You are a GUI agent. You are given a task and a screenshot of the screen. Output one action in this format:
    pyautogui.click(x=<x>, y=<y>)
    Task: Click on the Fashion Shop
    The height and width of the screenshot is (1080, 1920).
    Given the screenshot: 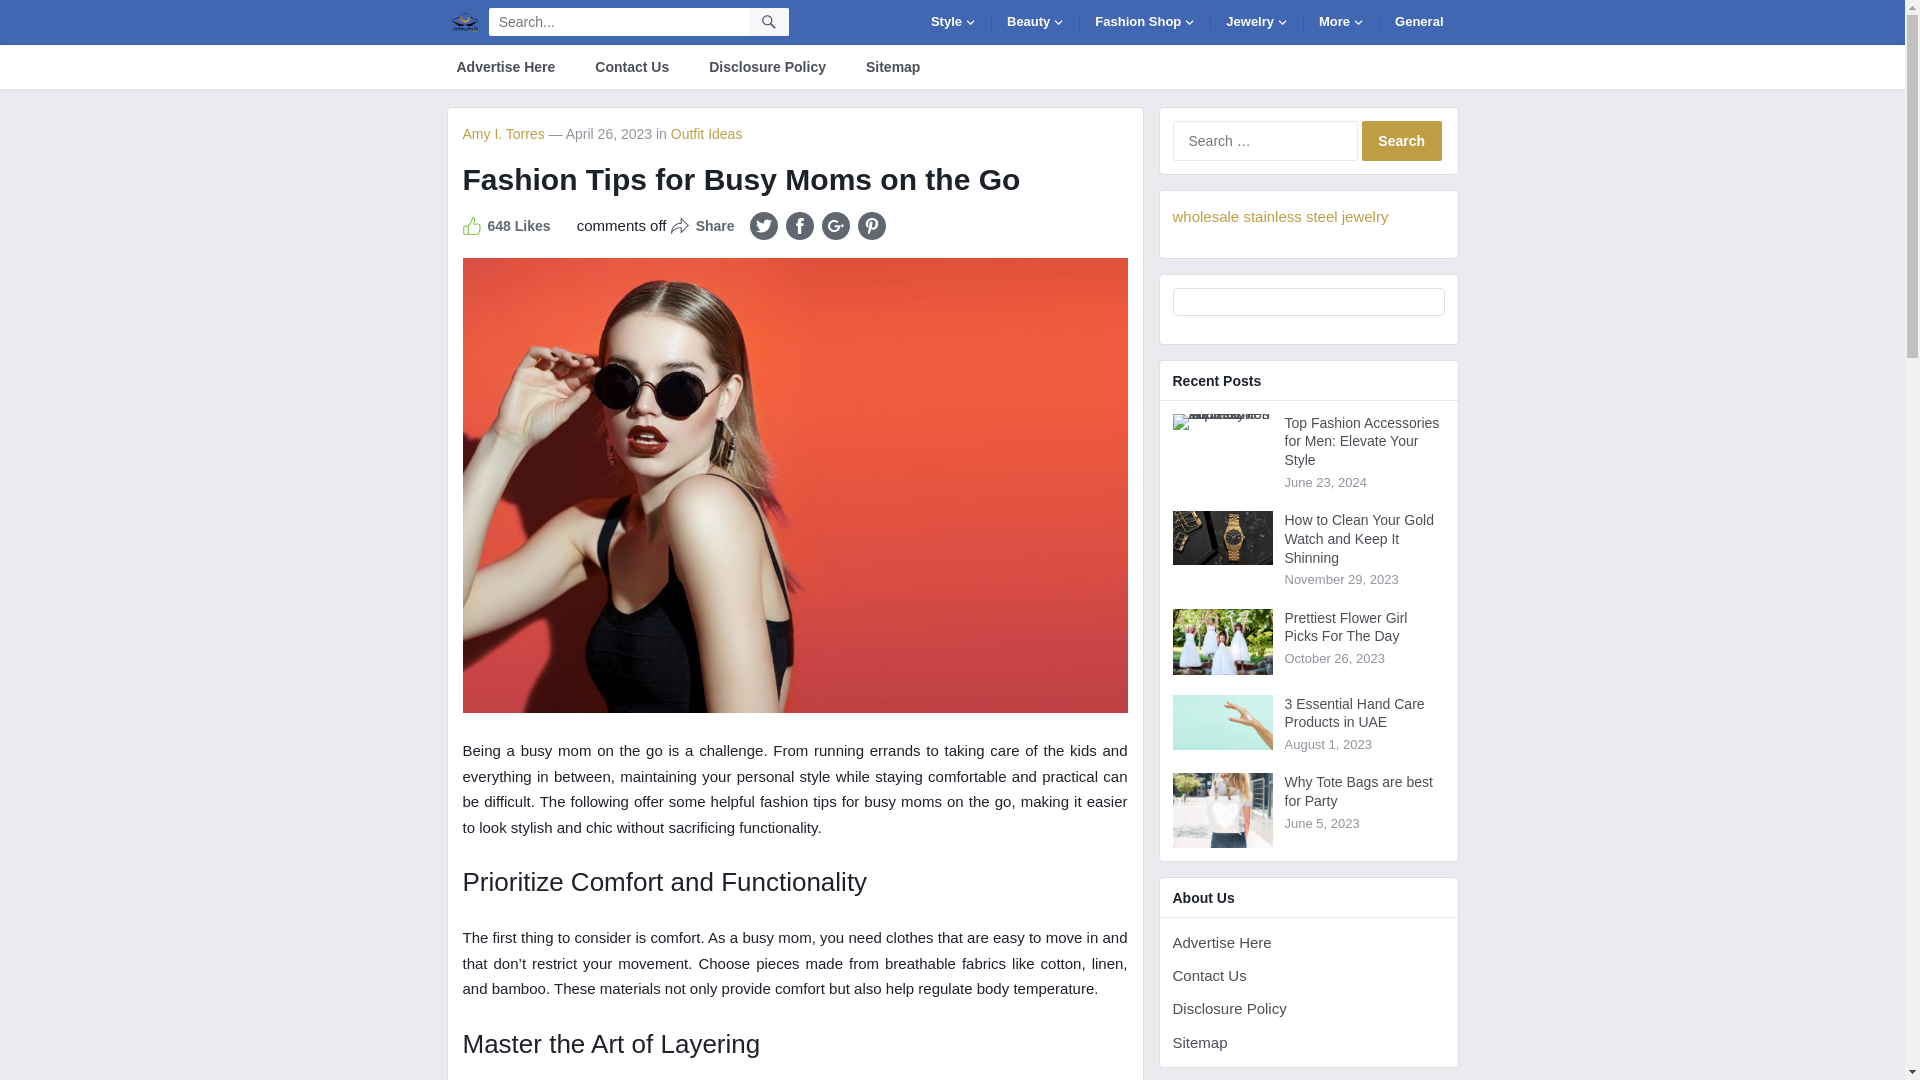 What is the action you would take?
    pyautogui.click(x=1145, y=21)
    